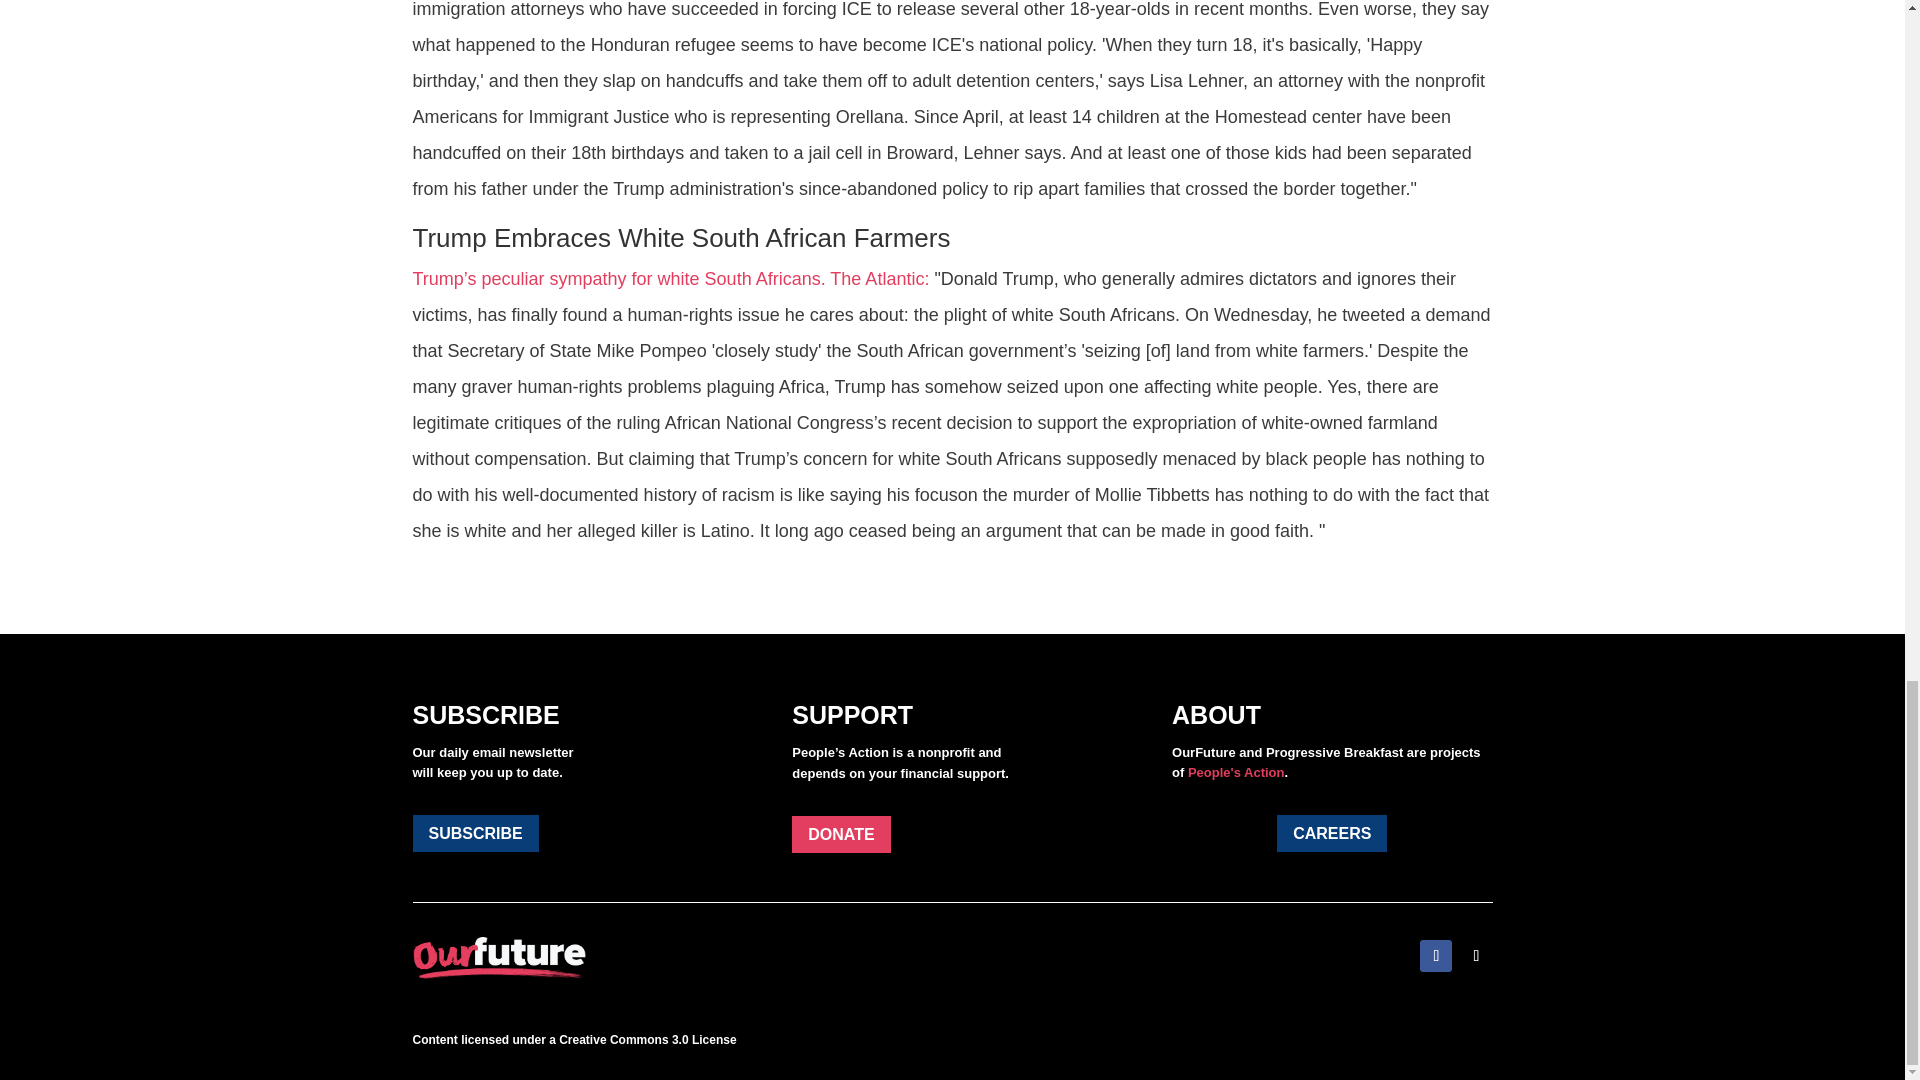  Describe the element at coordinates (1475, 956) in the screenshot. I see `Follow on X` at that location.